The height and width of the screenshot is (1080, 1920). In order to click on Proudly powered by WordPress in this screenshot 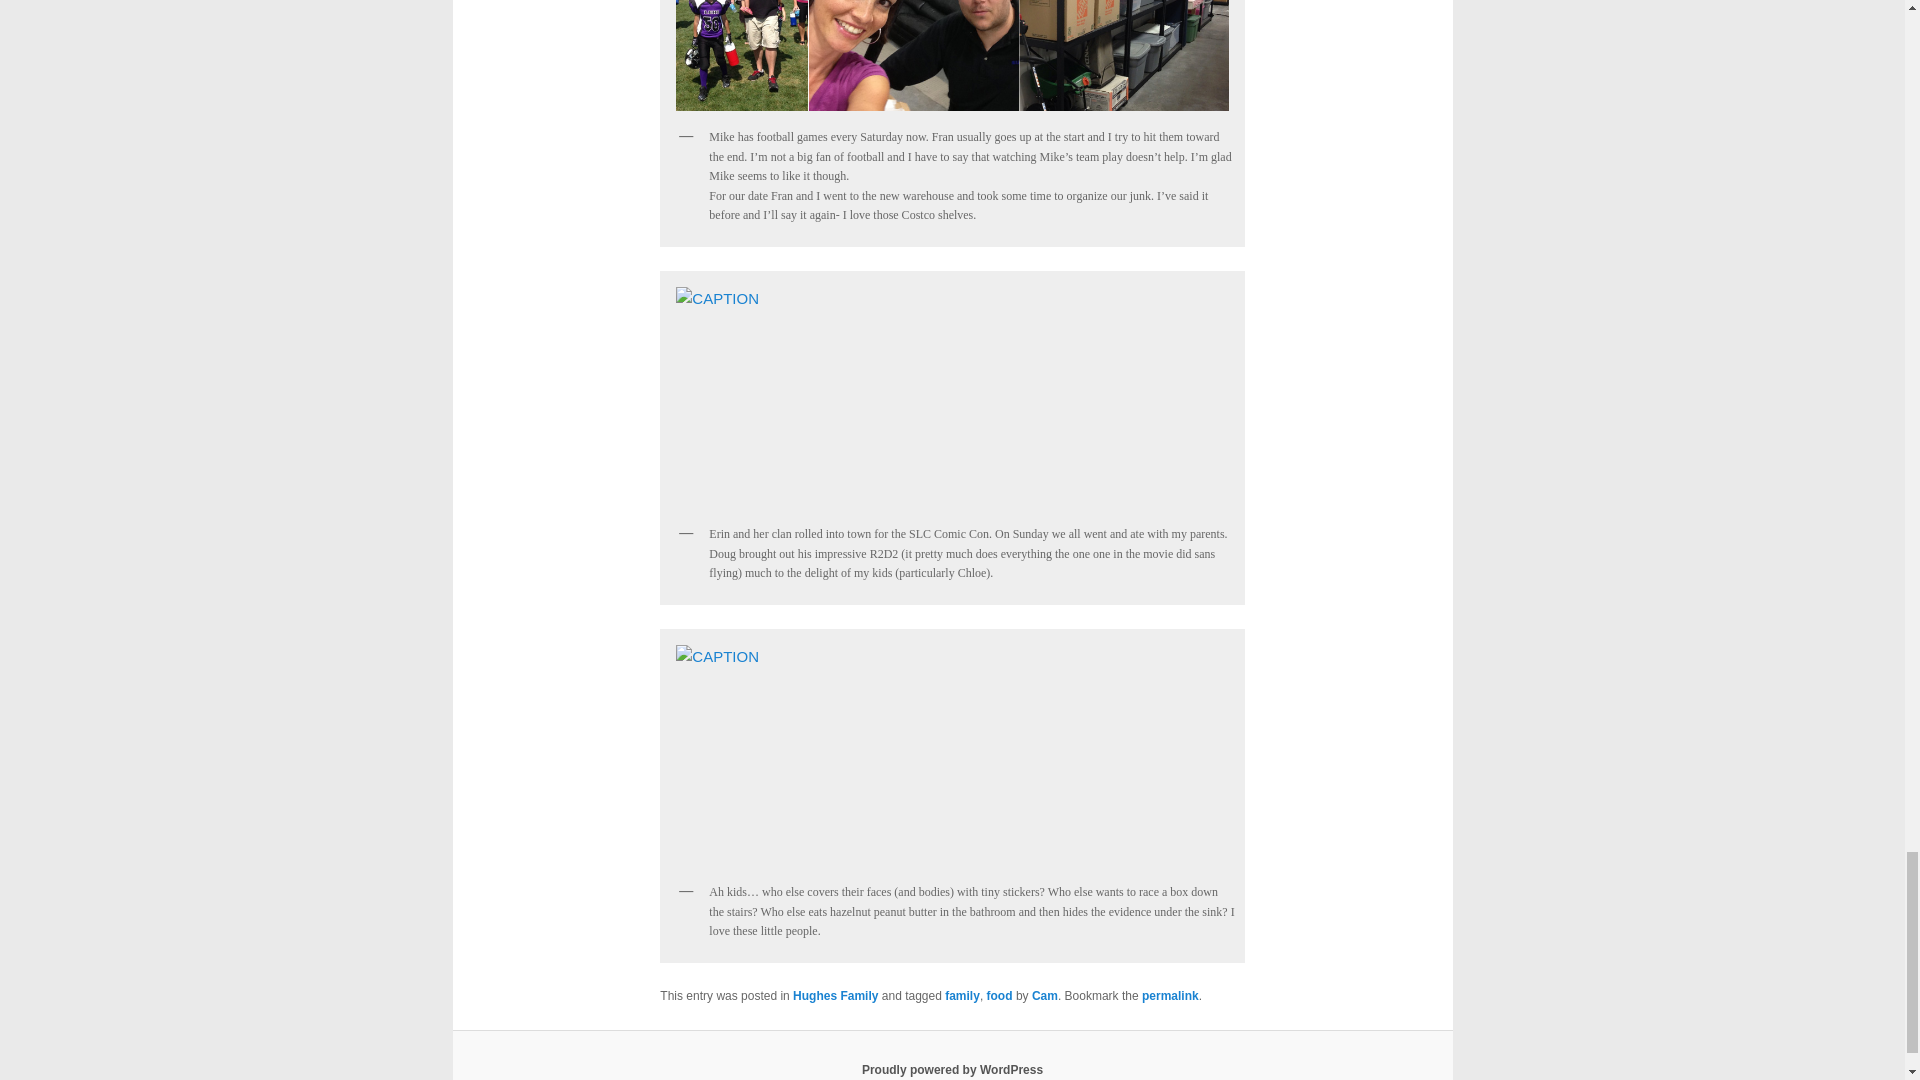, I will do `click(952, 1069)`.